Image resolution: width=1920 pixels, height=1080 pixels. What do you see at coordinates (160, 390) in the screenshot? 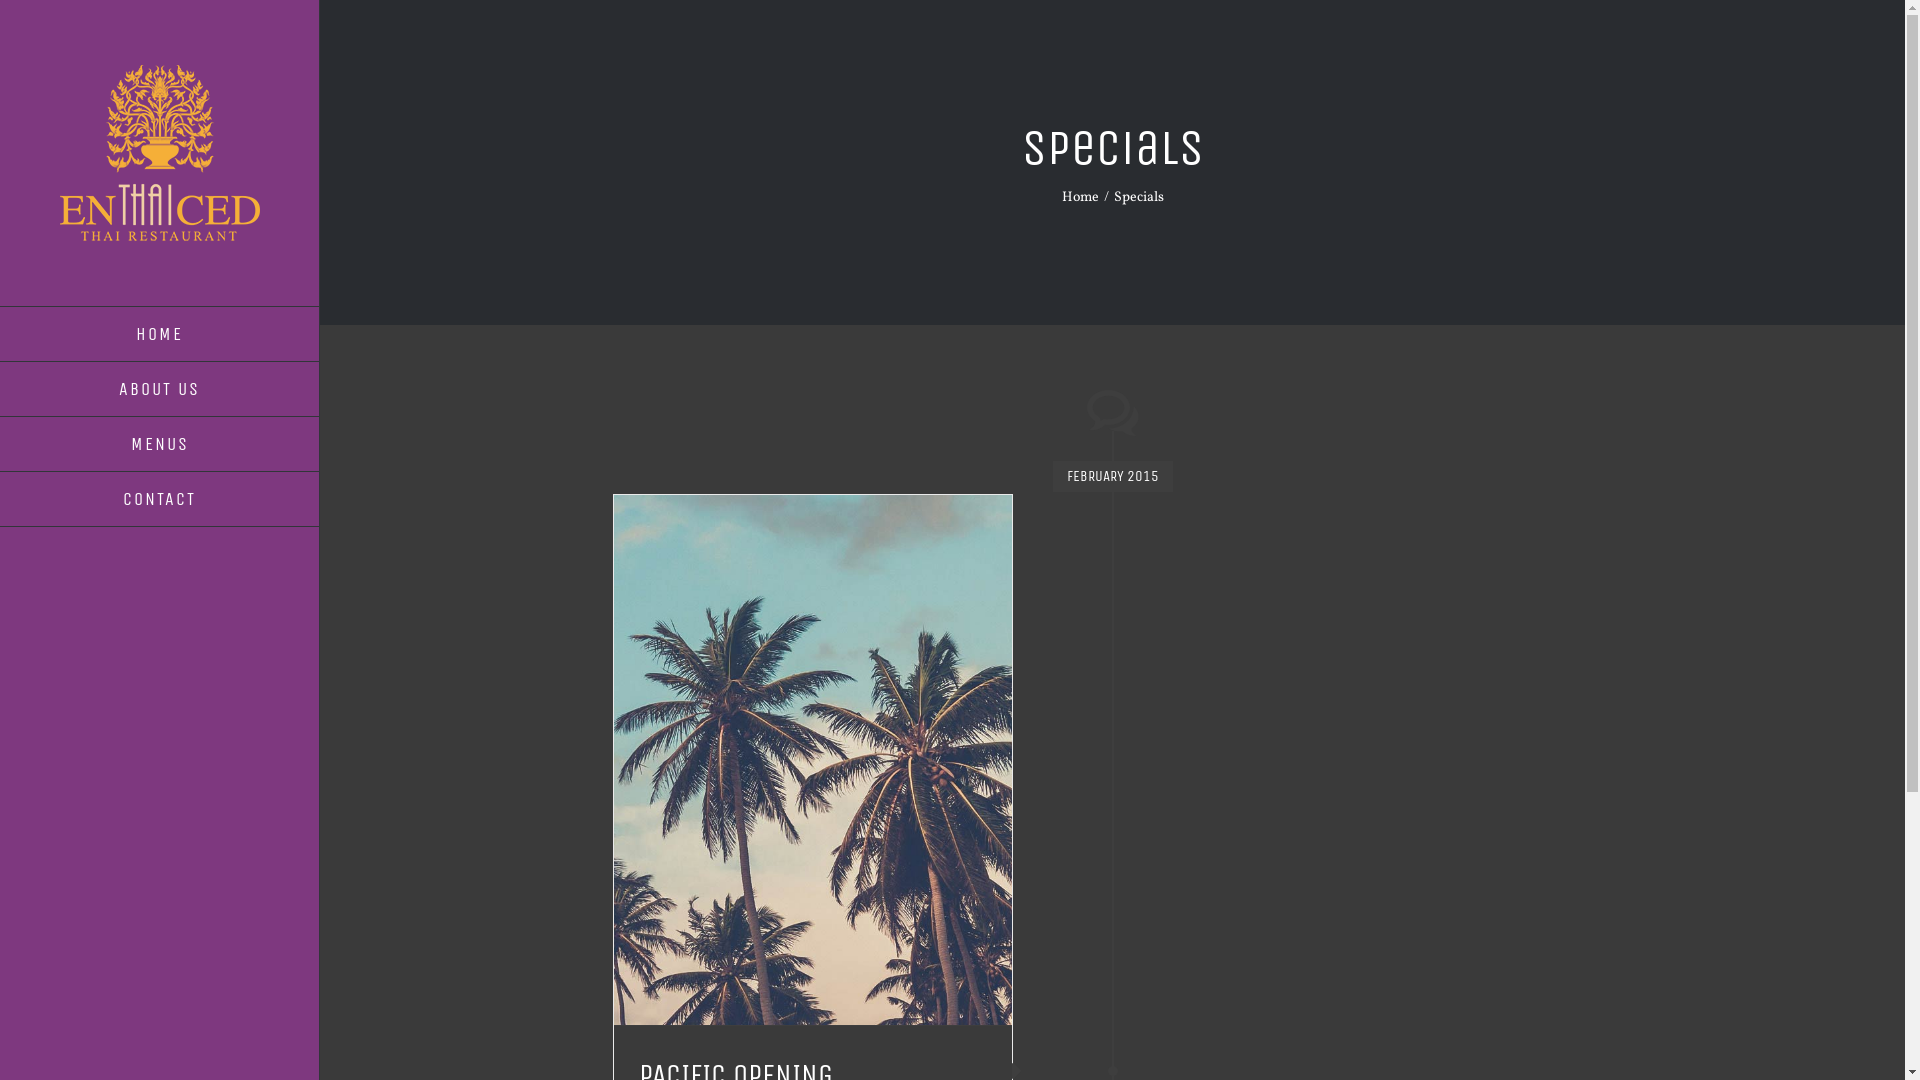
I see `ABOUT US` at bounding box center [160, 390].